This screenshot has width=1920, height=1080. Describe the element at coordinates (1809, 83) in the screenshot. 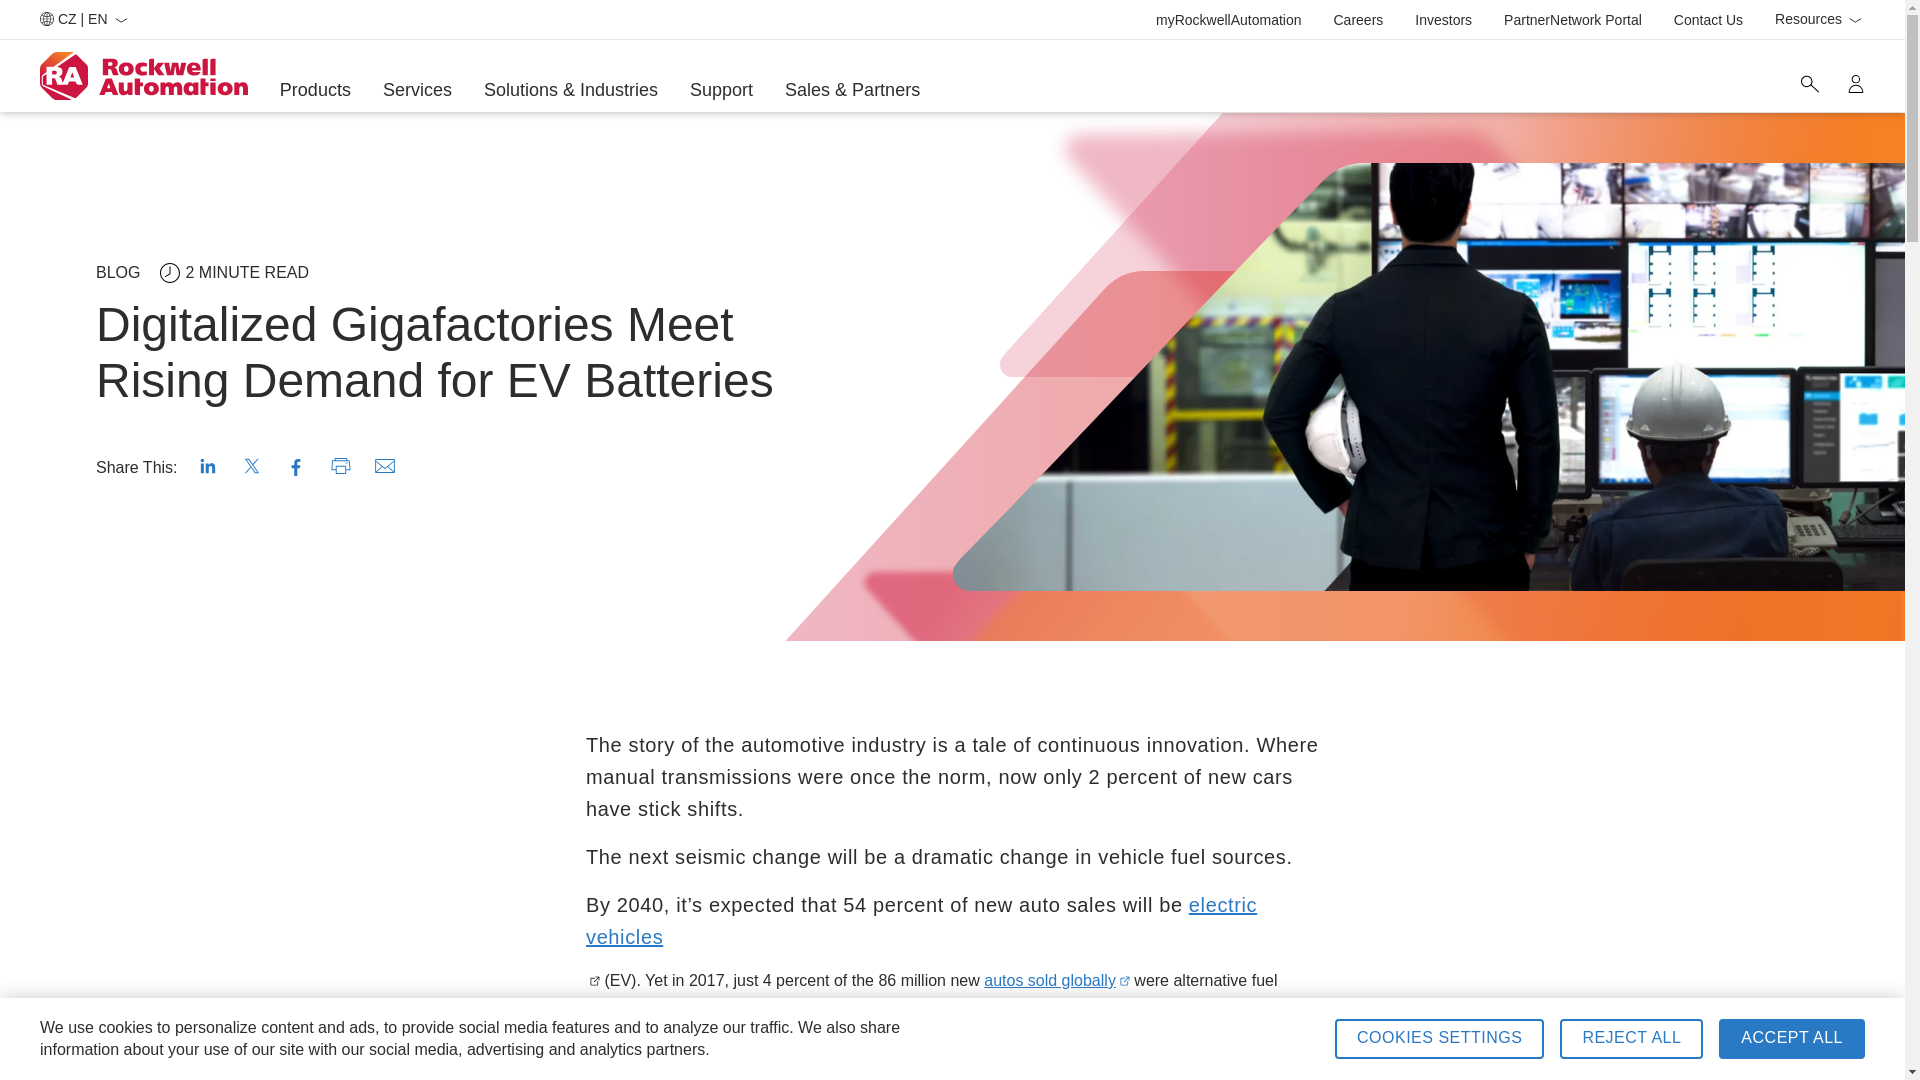

I see `SearchSearch` at that location.